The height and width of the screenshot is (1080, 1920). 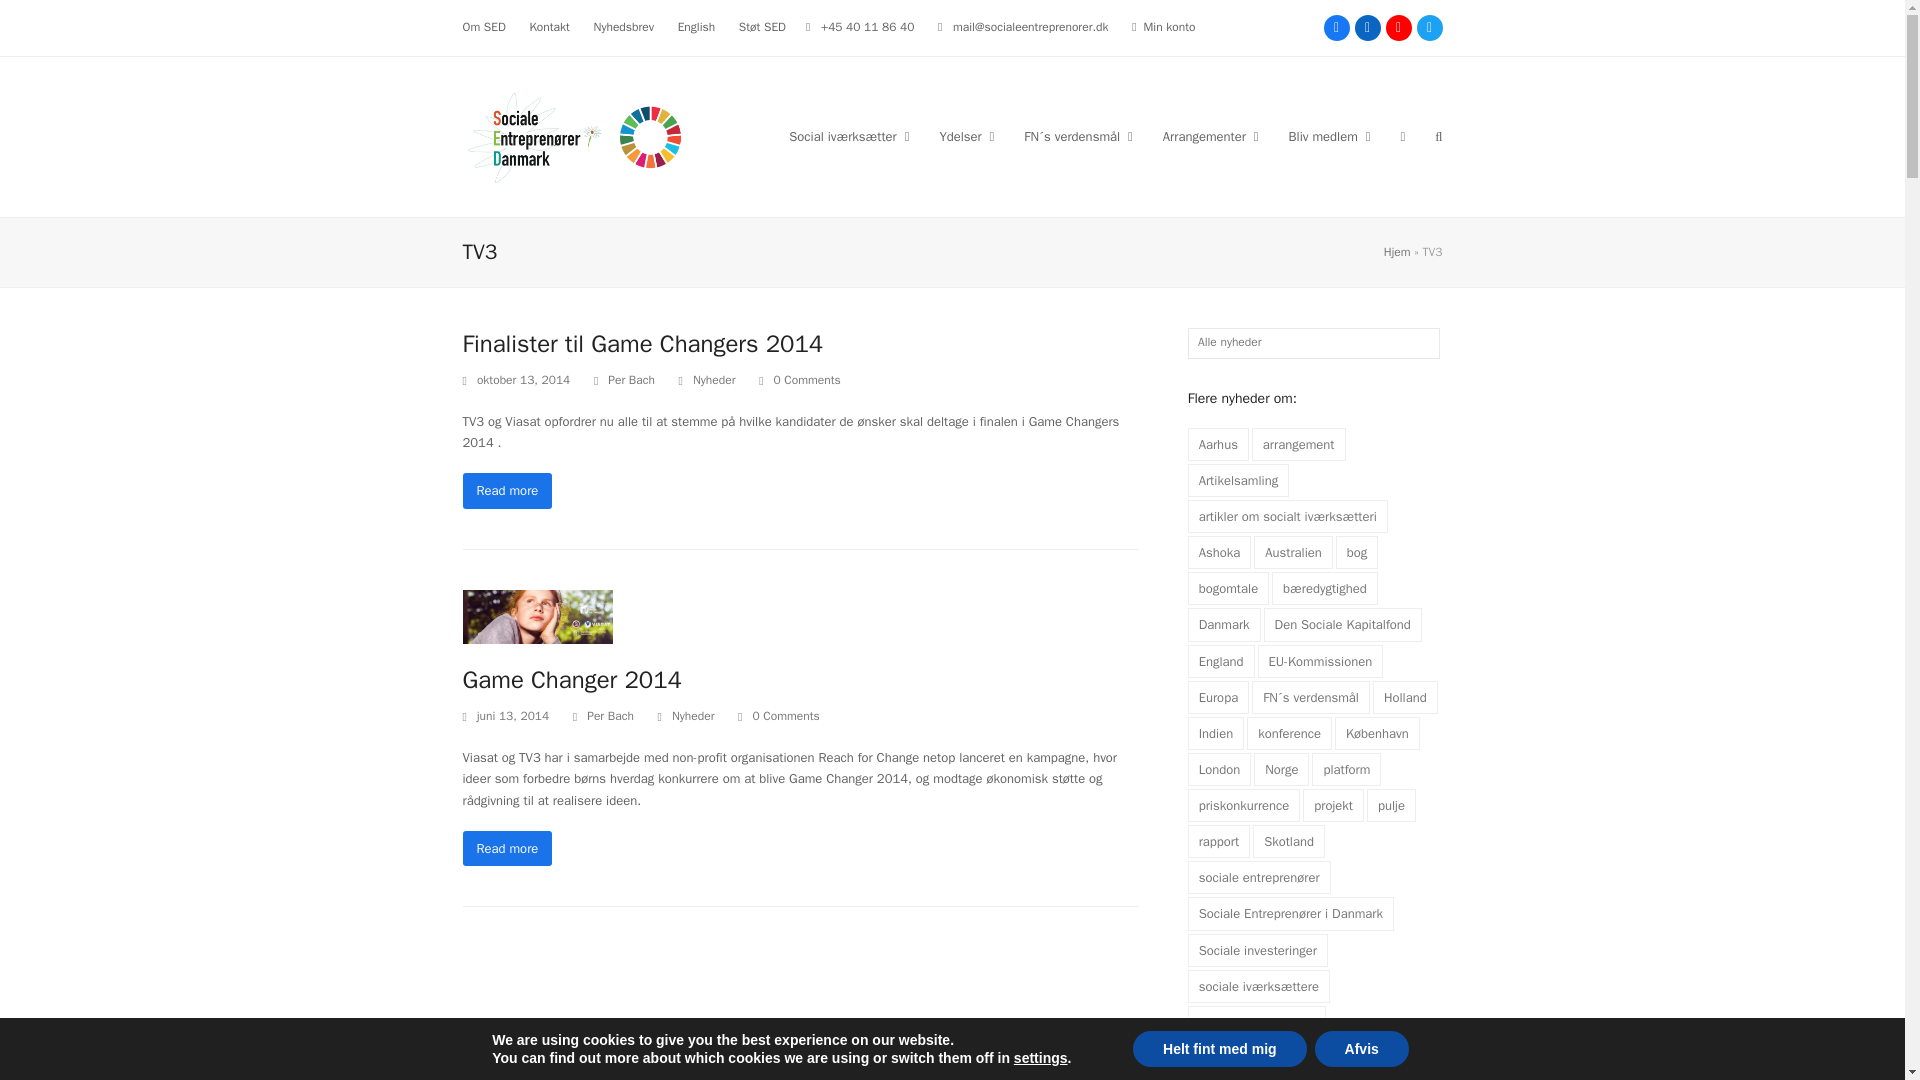 What do you see at coordinates (1398, 28) in the screenshot?
I see `Youtube` at bounding box center [1398, 28].